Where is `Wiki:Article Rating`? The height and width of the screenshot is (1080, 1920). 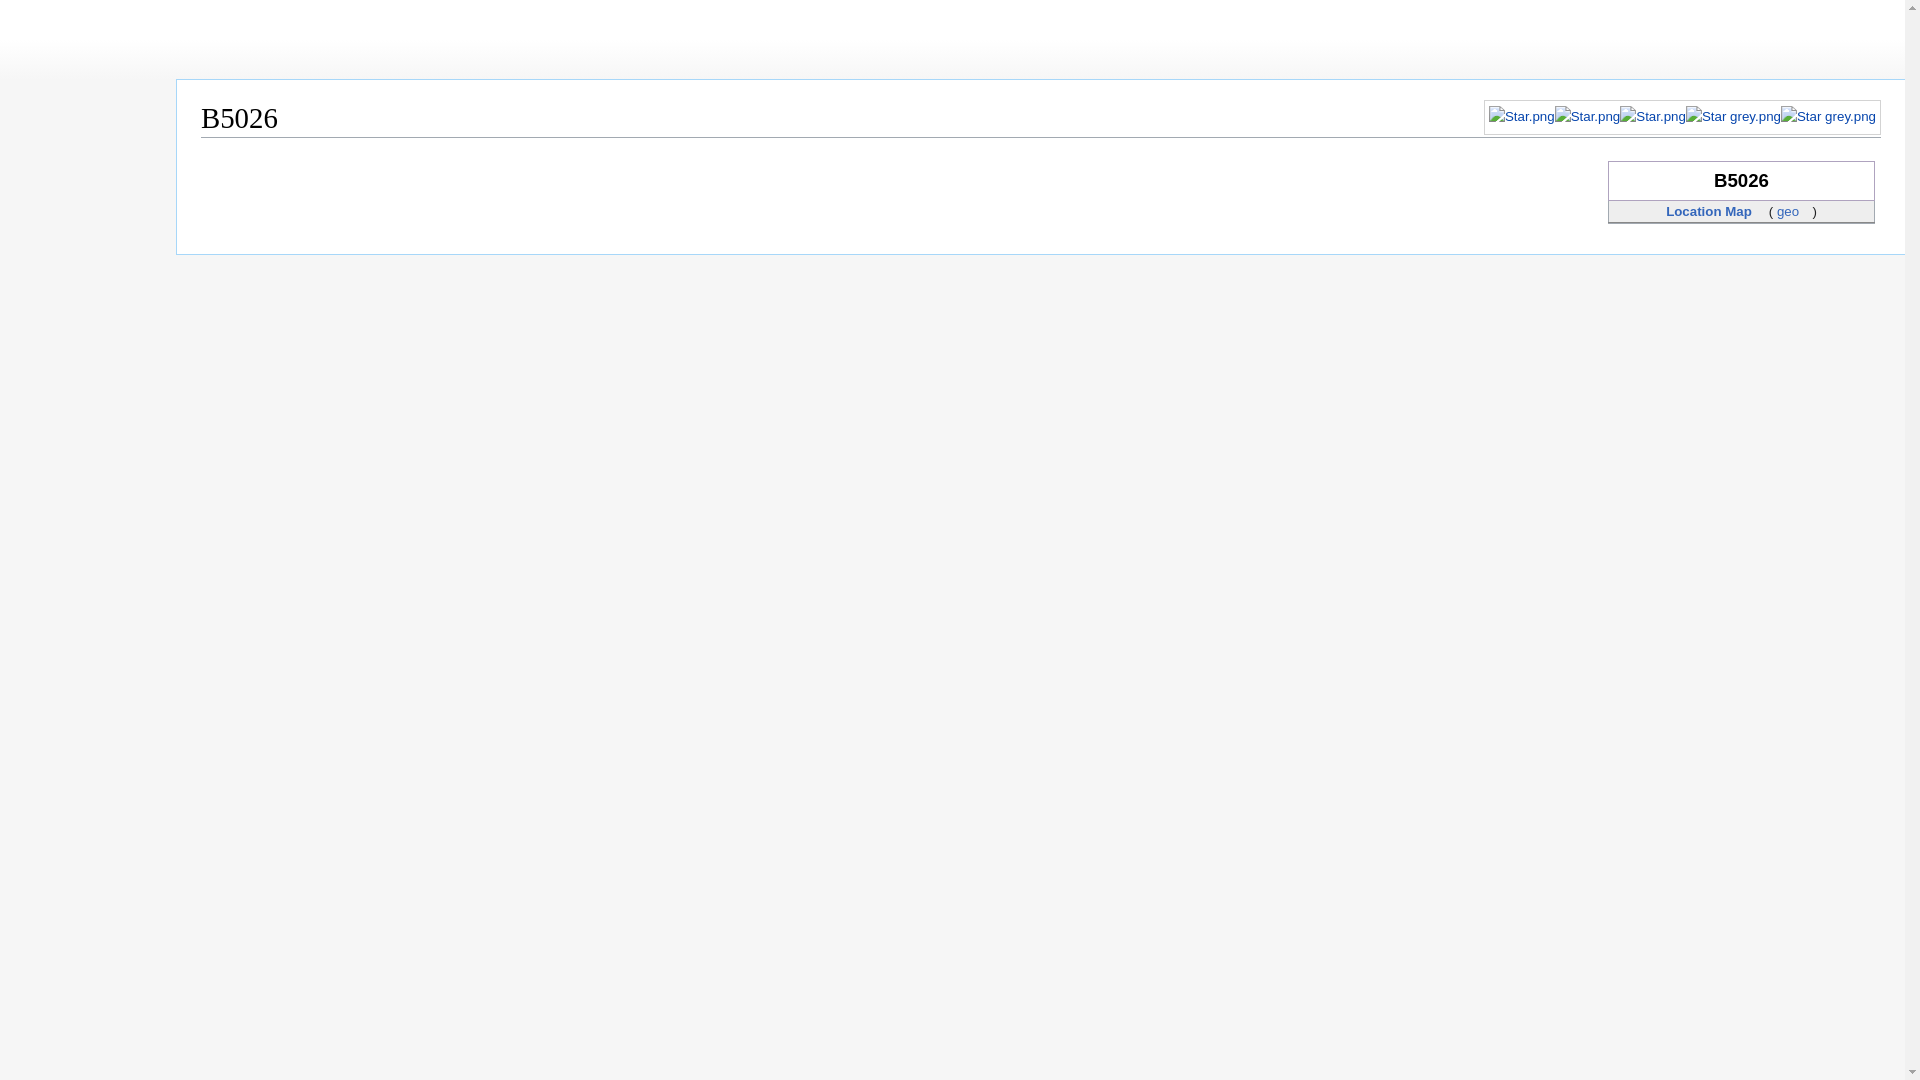
Wiki:Article Rating is located at coordinates (1522, 116).